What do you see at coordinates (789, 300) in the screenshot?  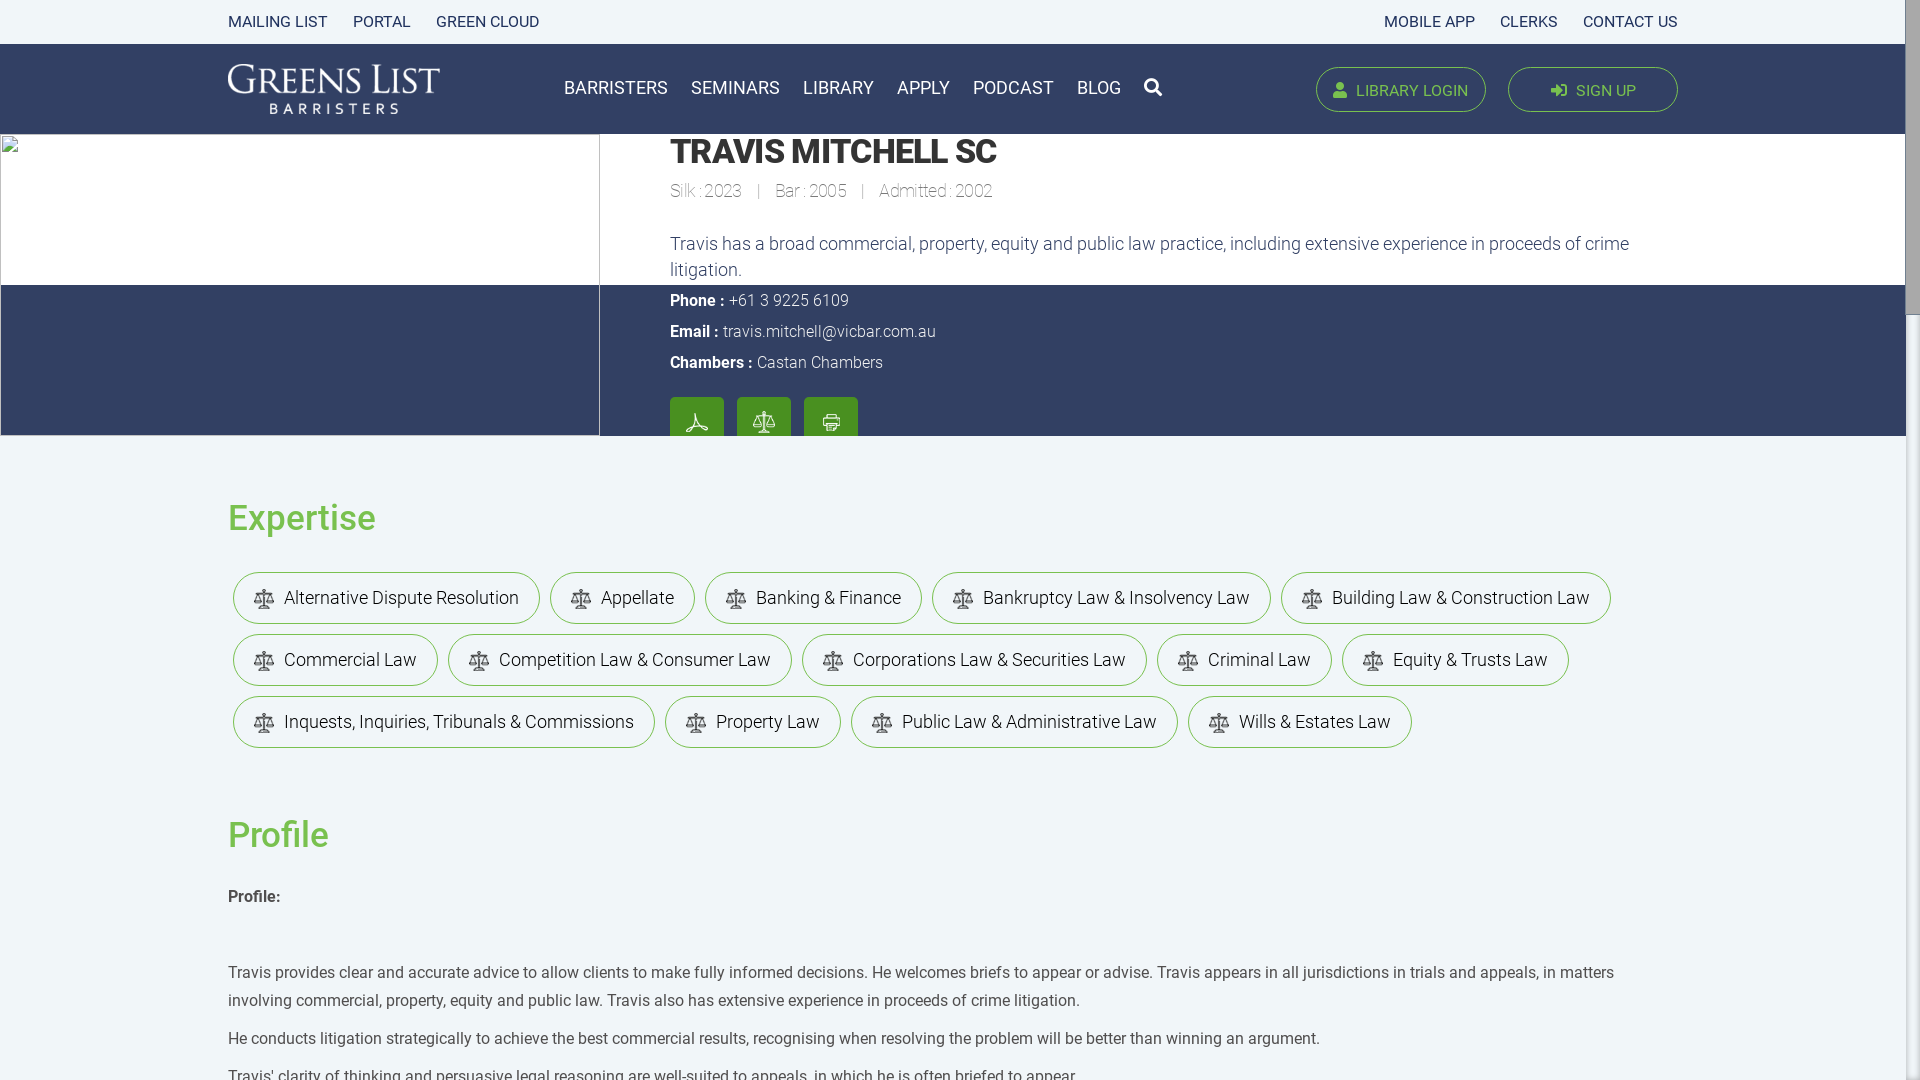 I see `+61 3 9225 6109` at bounding box center [789, 300].